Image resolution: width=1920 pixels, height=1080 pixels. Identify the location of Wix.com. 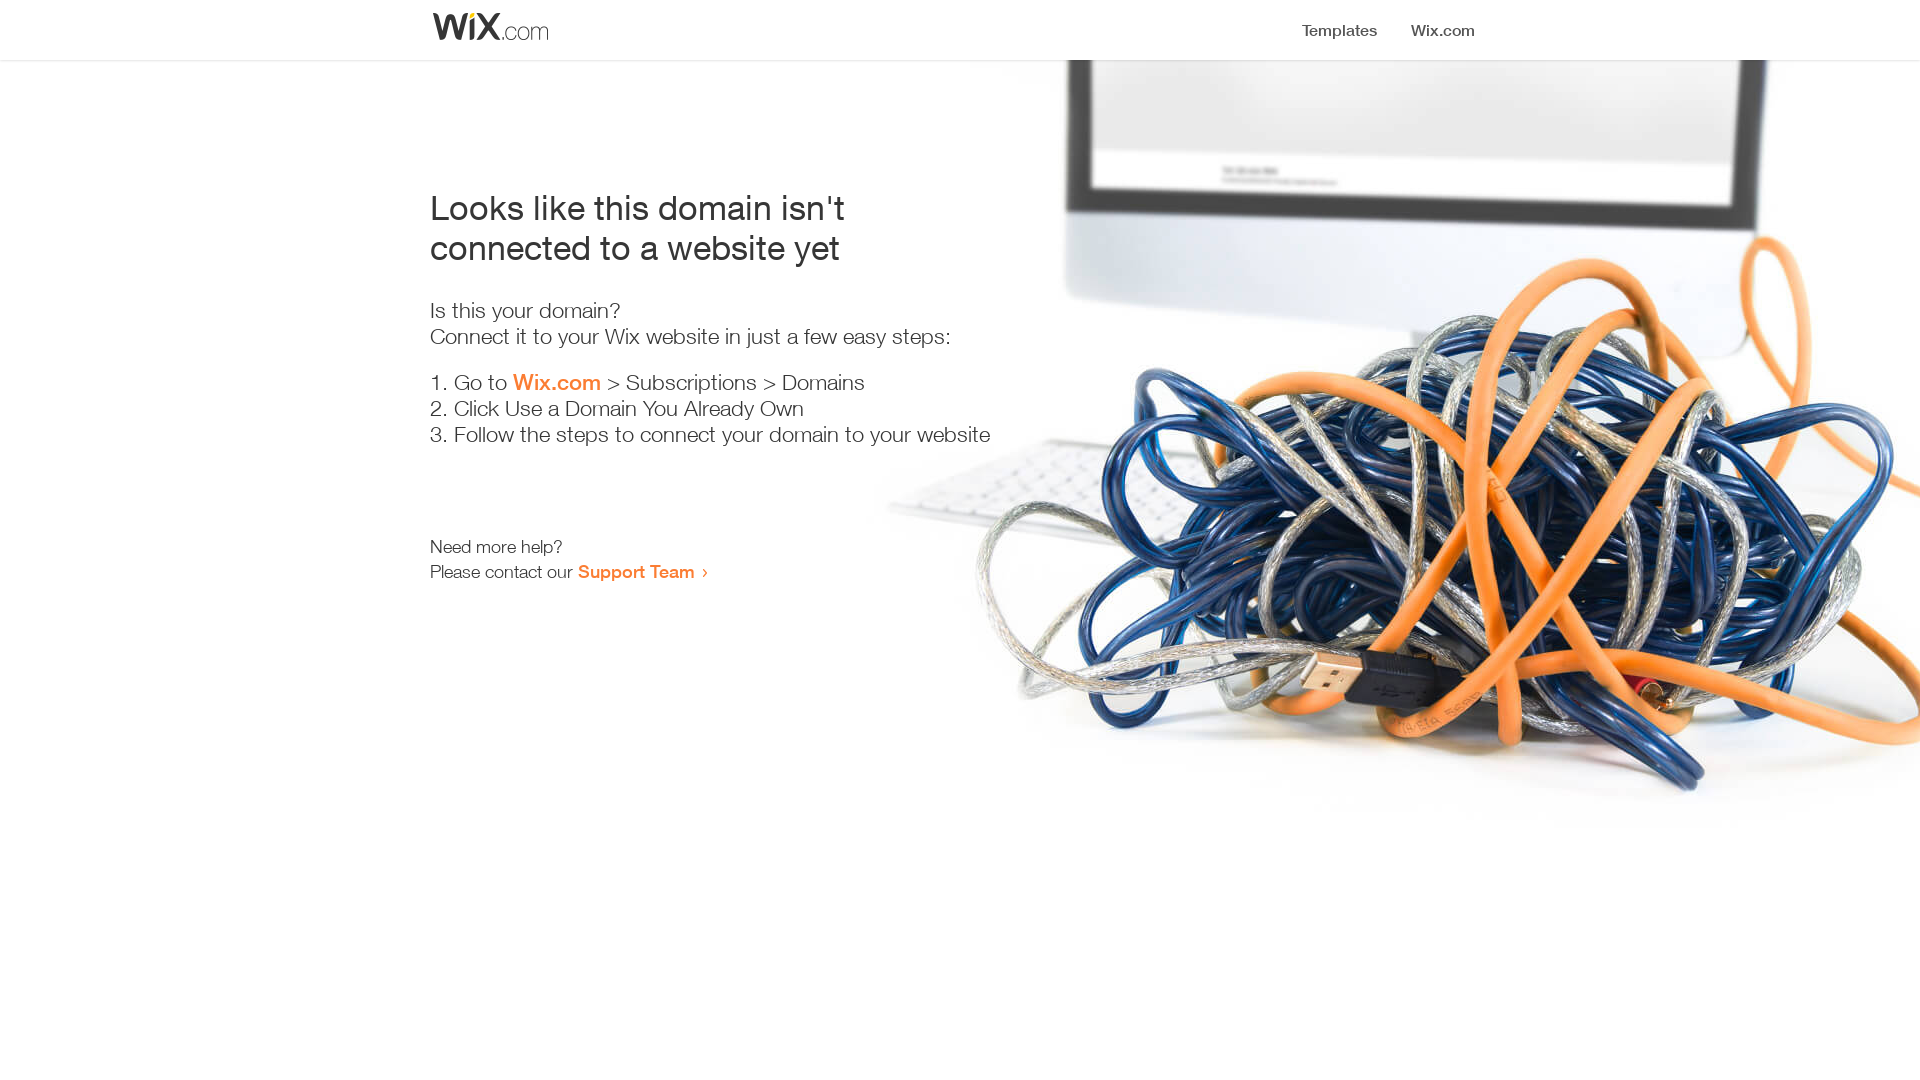
(557, 382).